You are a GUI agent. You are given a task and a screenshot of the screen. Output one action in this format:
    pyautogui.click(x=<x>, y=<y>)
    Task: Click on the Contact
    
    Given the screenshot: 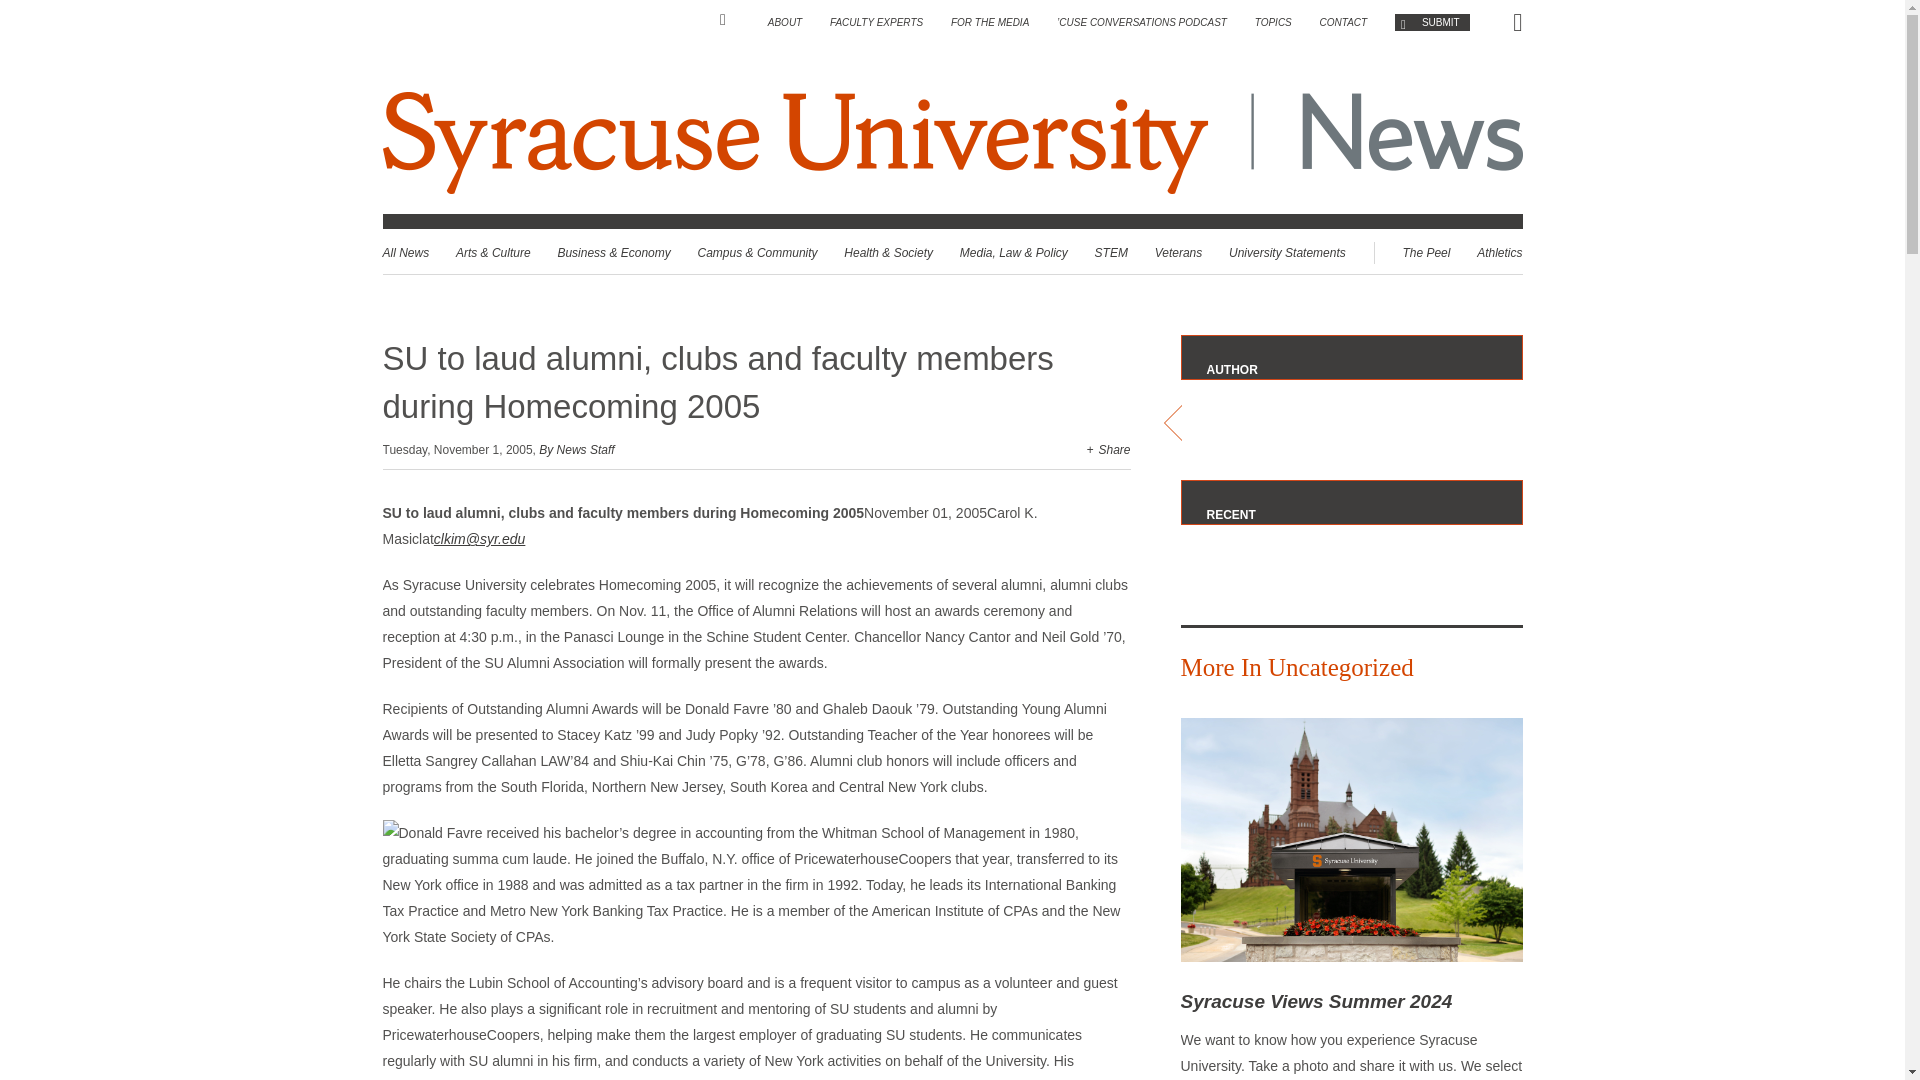 What is the action you would take?
    pyautogui.click(x=1344, y=22)
    